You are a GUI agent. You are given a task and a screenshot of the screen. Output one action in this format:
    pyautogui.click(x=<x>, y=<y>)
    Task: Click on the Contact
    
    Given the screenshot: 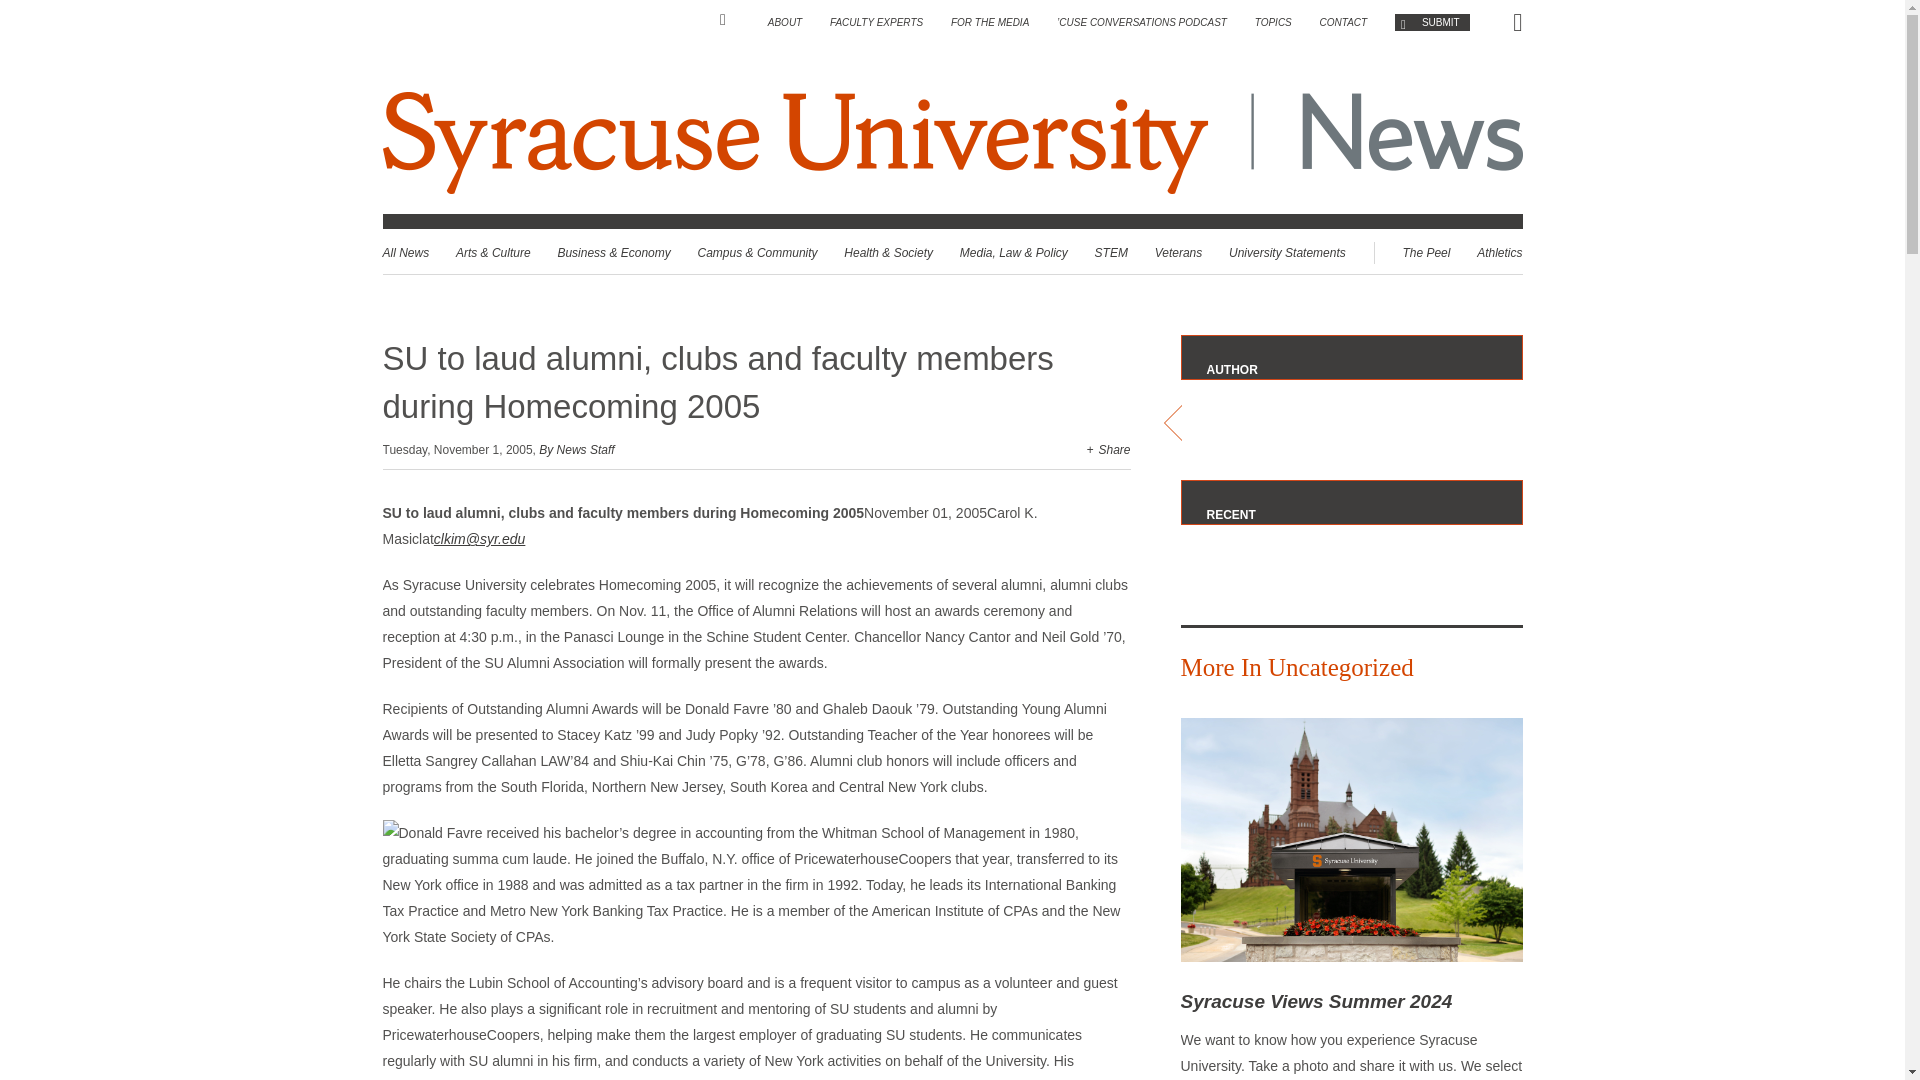 What is the action you would take?
    pyautogui.click(x=1344, y=22)
    